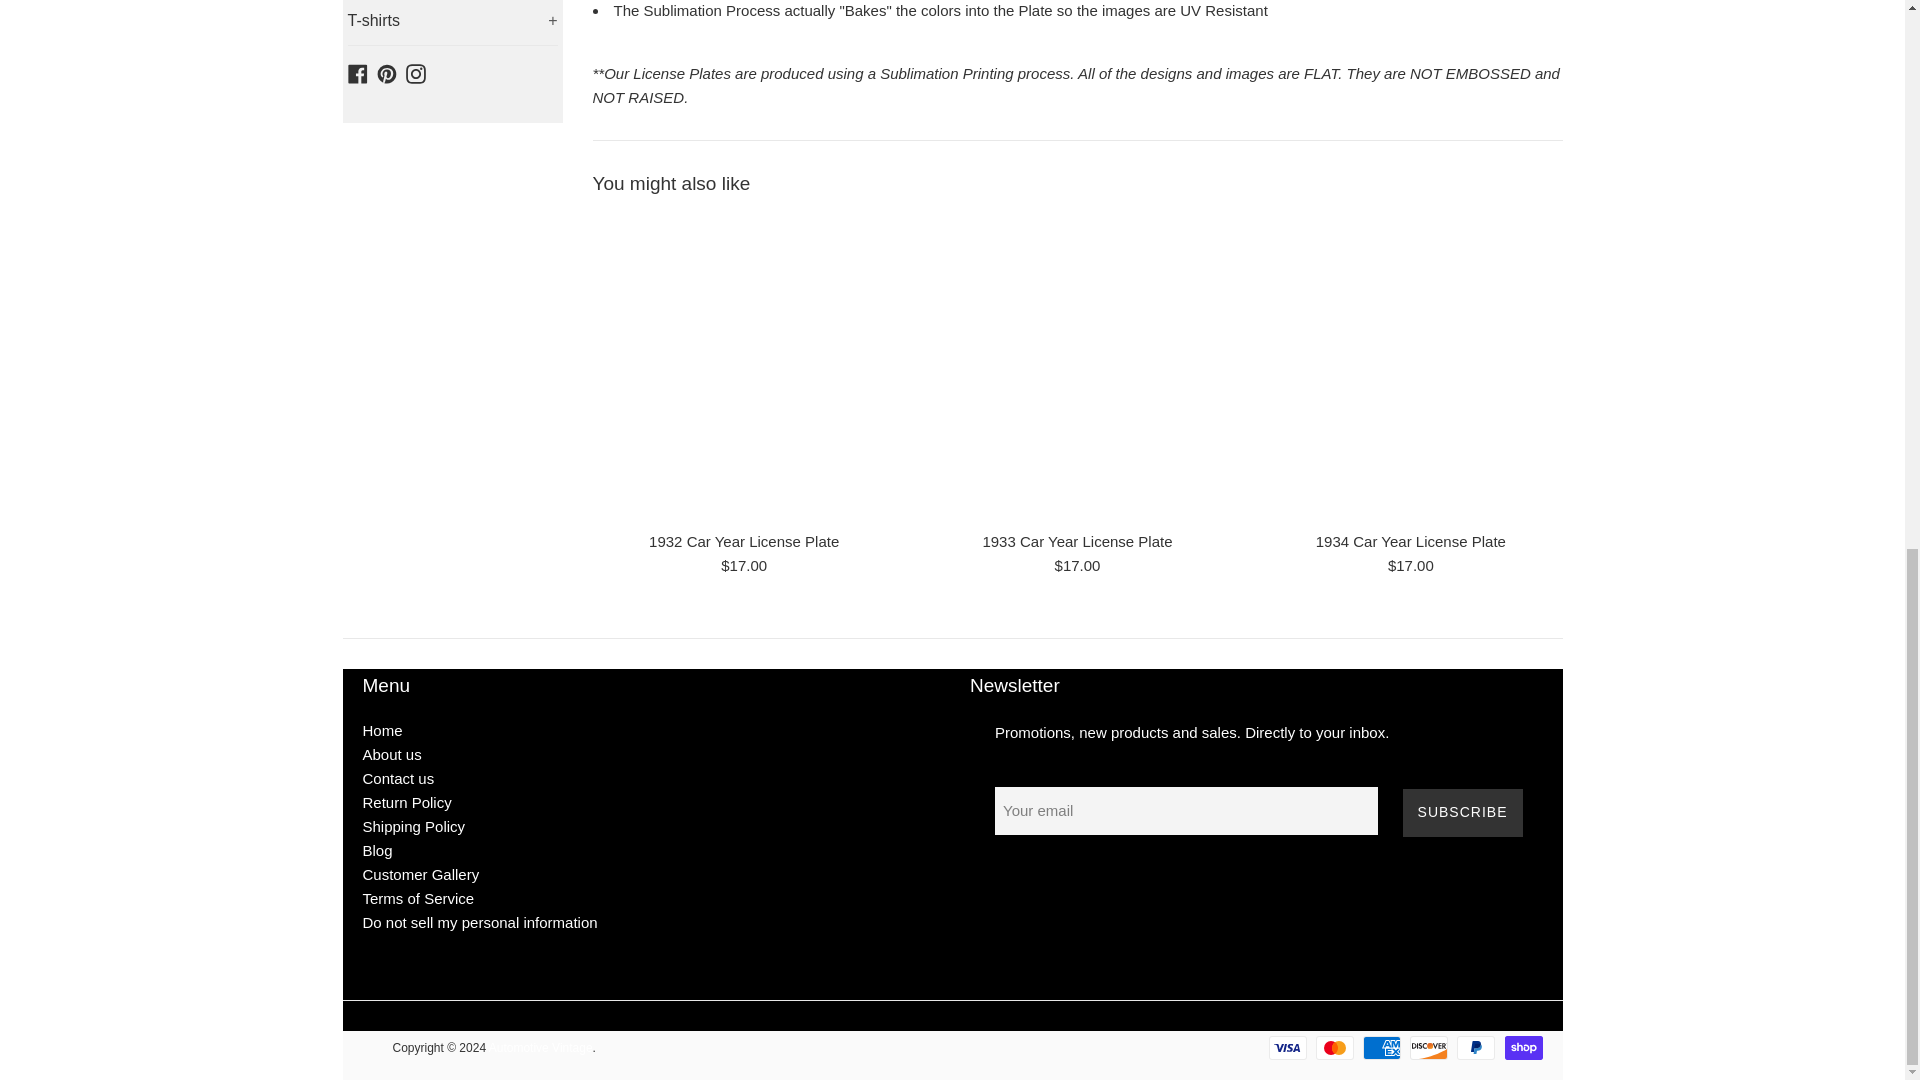 The image size is (1920, 1080). I want to click on 1933 Car Year License Plate, so click(1076, 368).